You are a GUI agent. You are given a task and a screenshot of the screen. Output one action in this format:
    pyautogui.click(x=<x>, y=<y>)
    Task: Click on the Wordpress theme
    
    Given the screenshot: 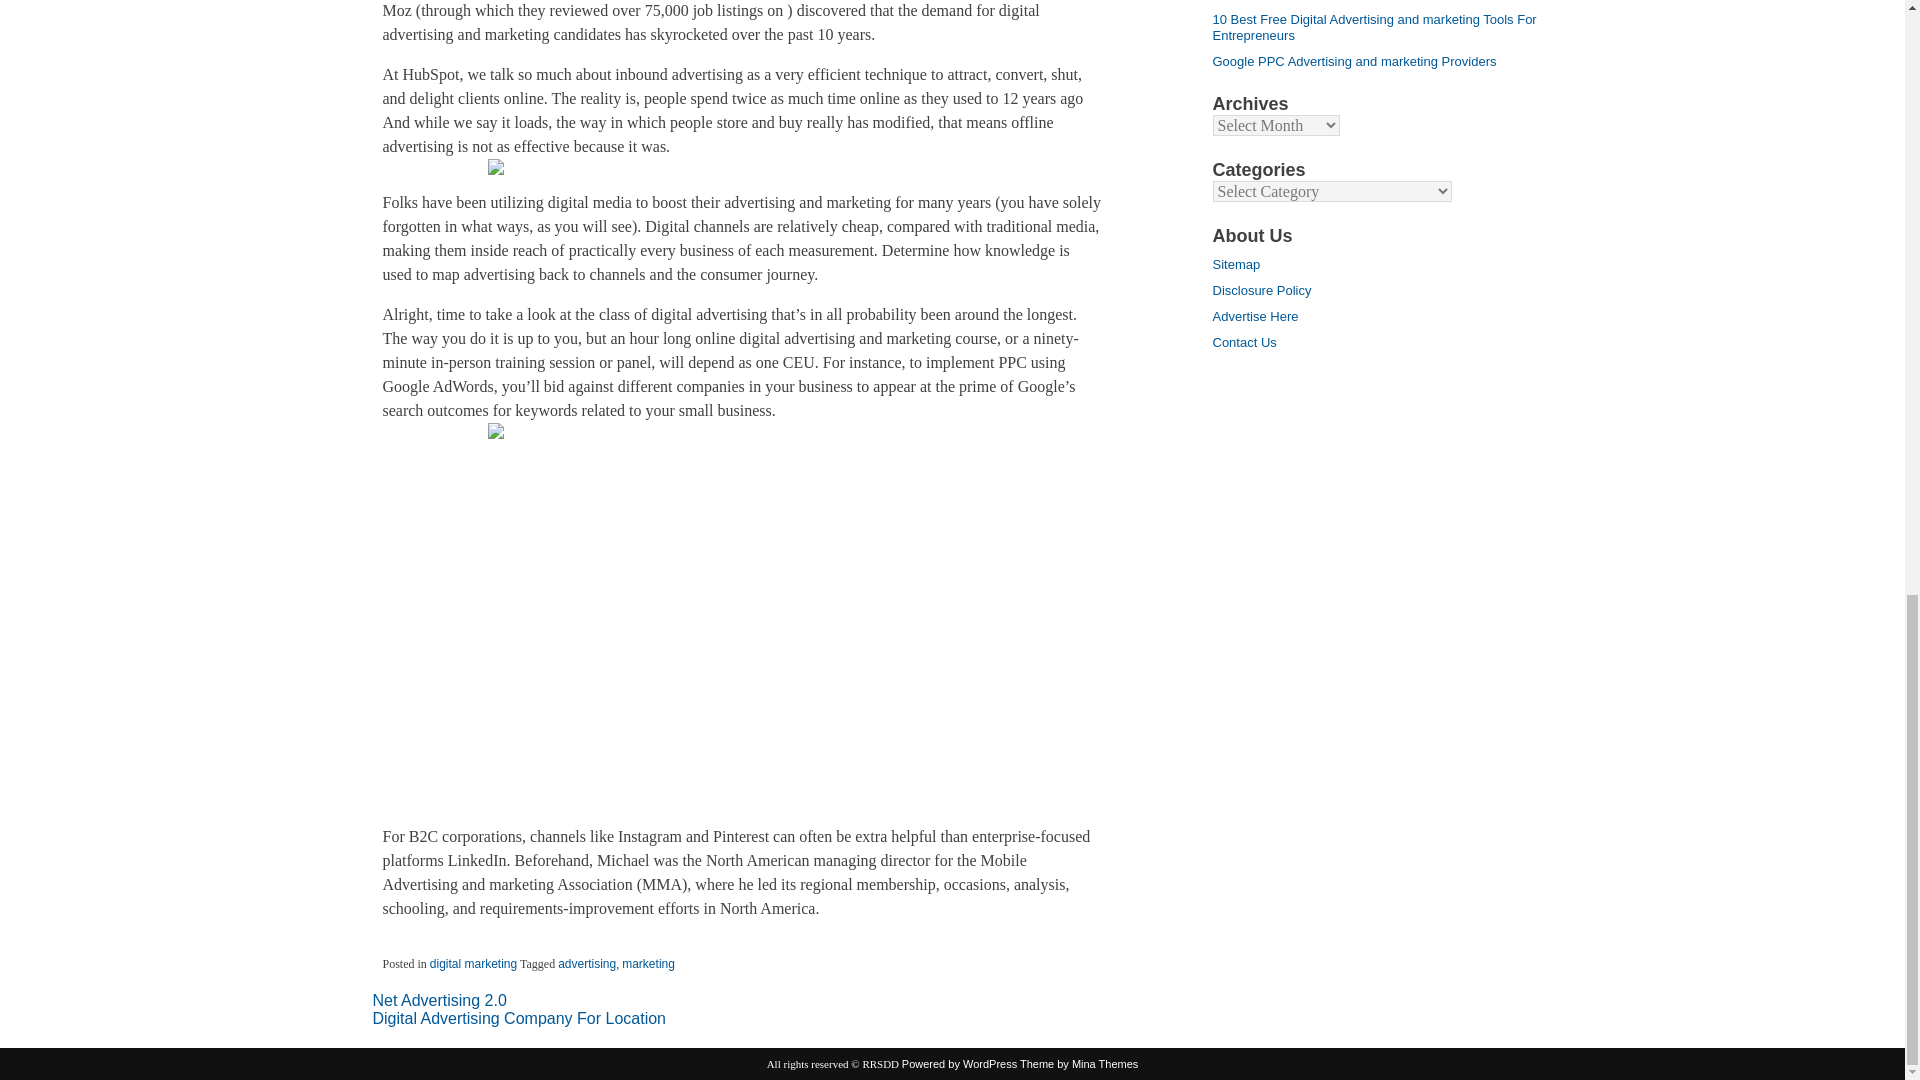 What is the action you would take?
    pyautogui.click(x=1078, y=1064)
    